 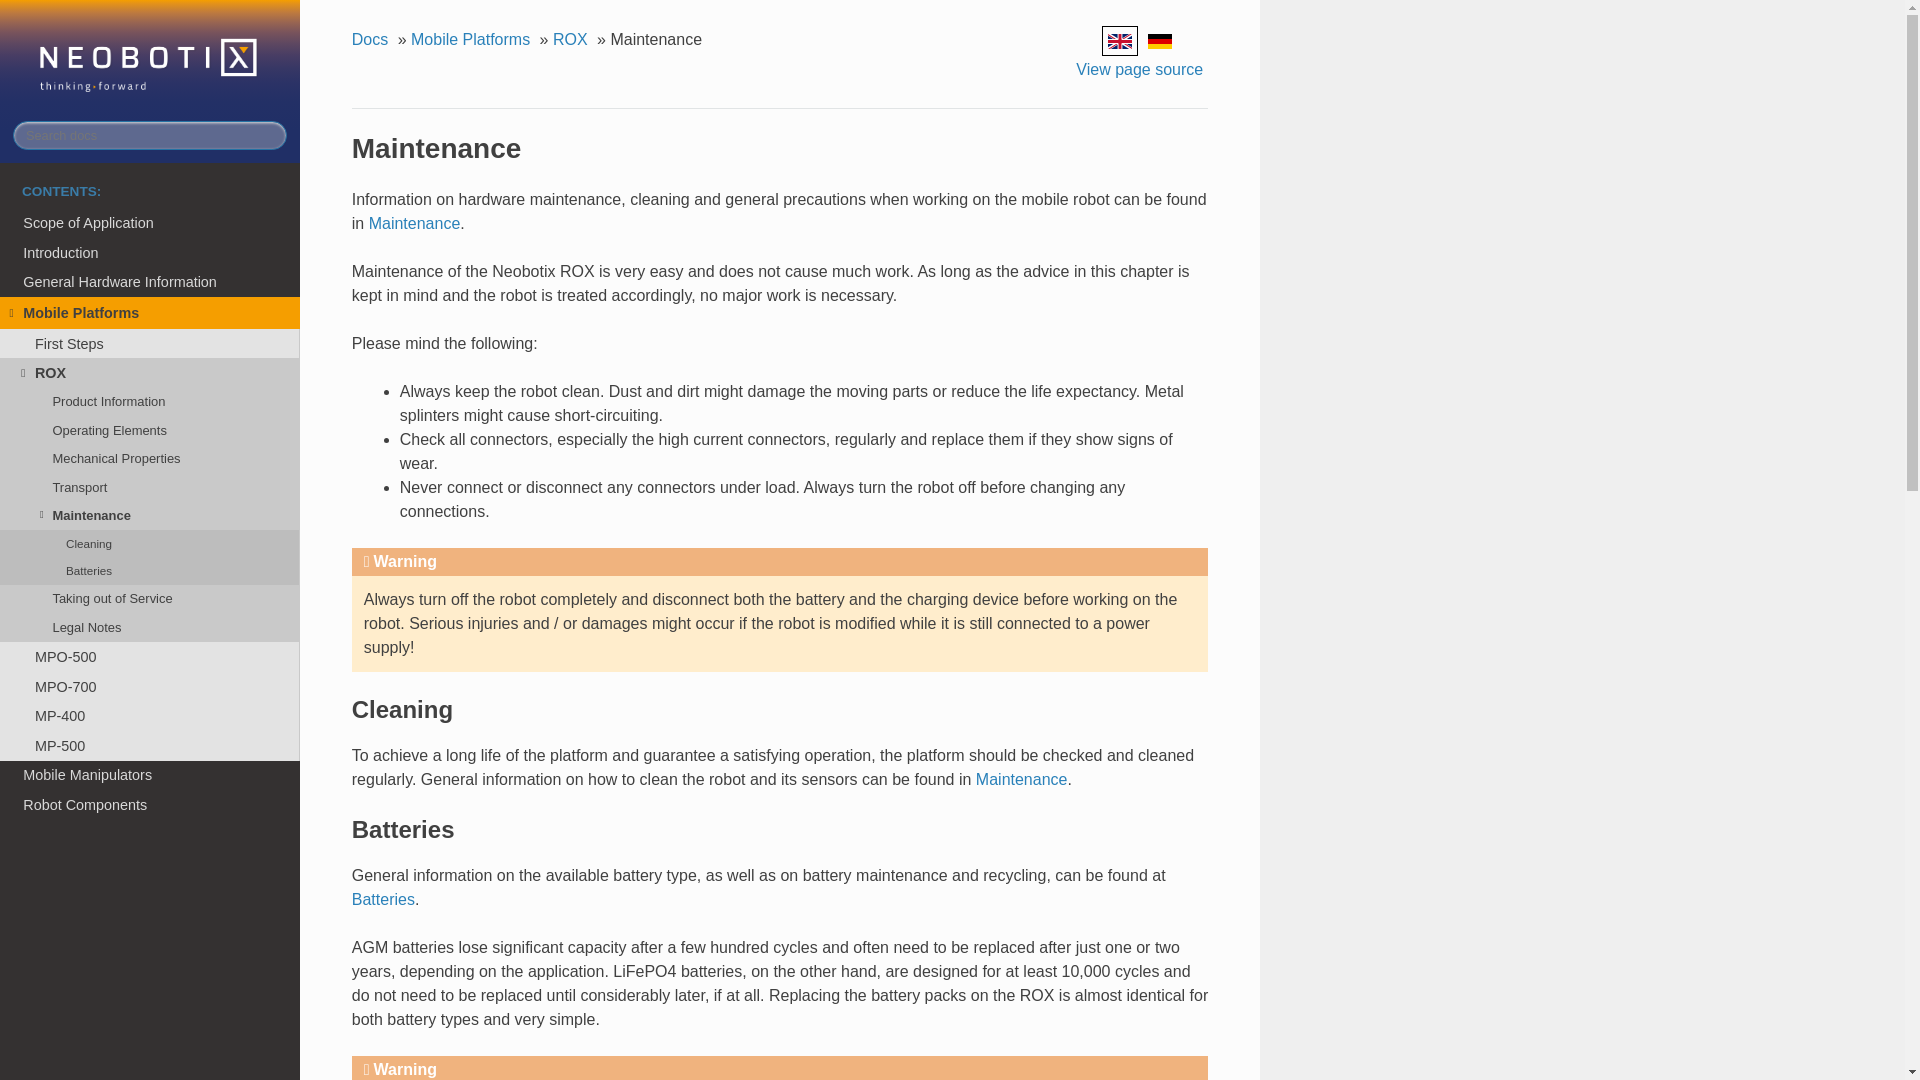 What do you see at coordinates (150, 686) in the screenshot?
I see `MPO-700` at bounding box center [150, 686].